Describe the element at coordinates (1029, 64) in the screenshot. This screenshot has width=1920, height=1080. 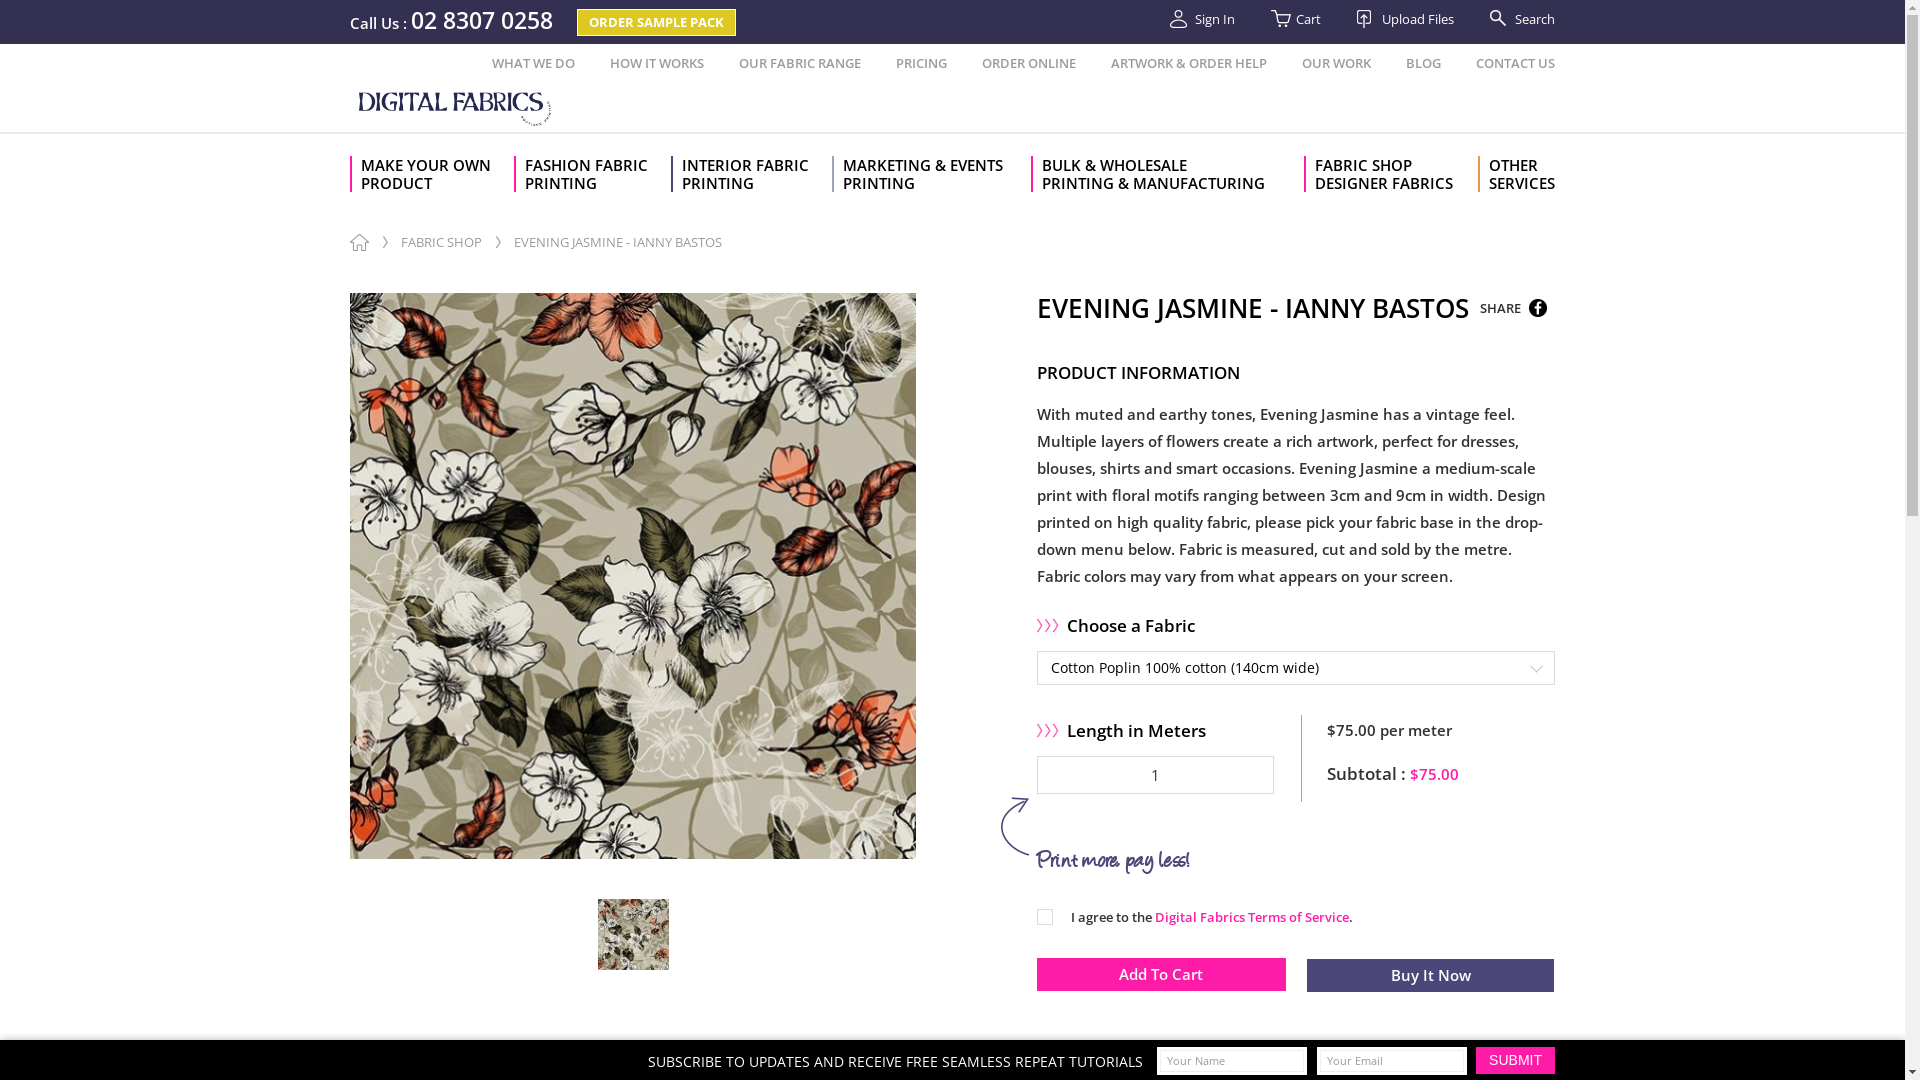
I see `ORDER ONLINE` at that location.